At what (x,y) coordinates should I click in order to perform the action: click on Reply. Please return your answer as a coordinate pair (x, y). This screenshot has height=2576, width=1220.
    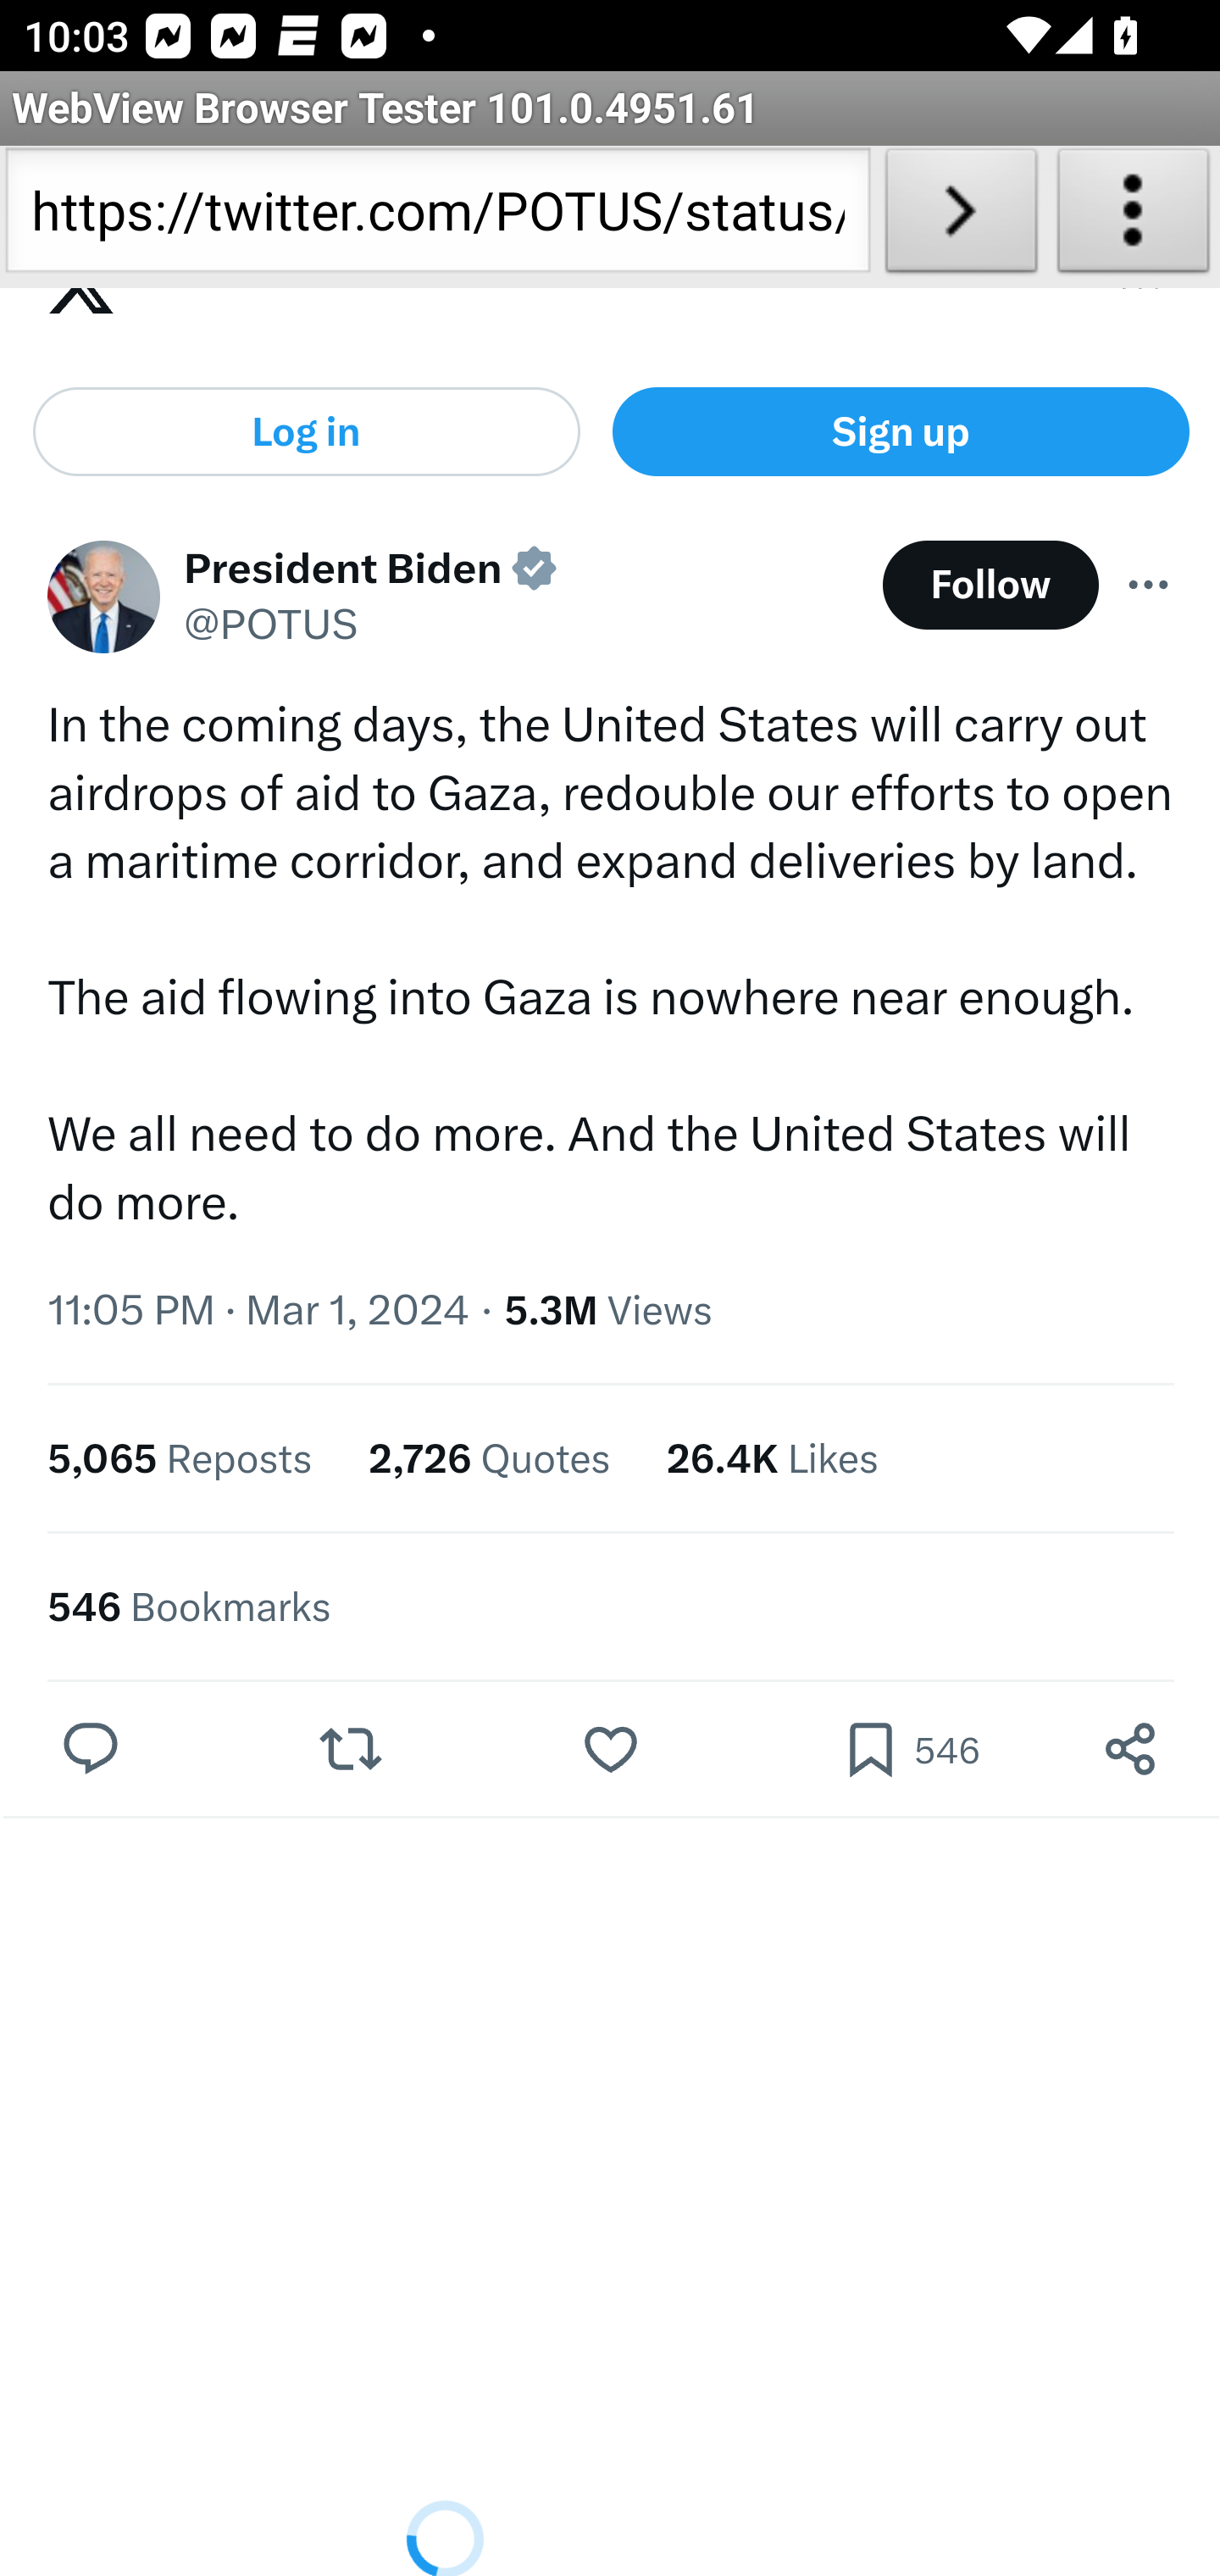
    Looking at the image, I should click on (91, 1751).